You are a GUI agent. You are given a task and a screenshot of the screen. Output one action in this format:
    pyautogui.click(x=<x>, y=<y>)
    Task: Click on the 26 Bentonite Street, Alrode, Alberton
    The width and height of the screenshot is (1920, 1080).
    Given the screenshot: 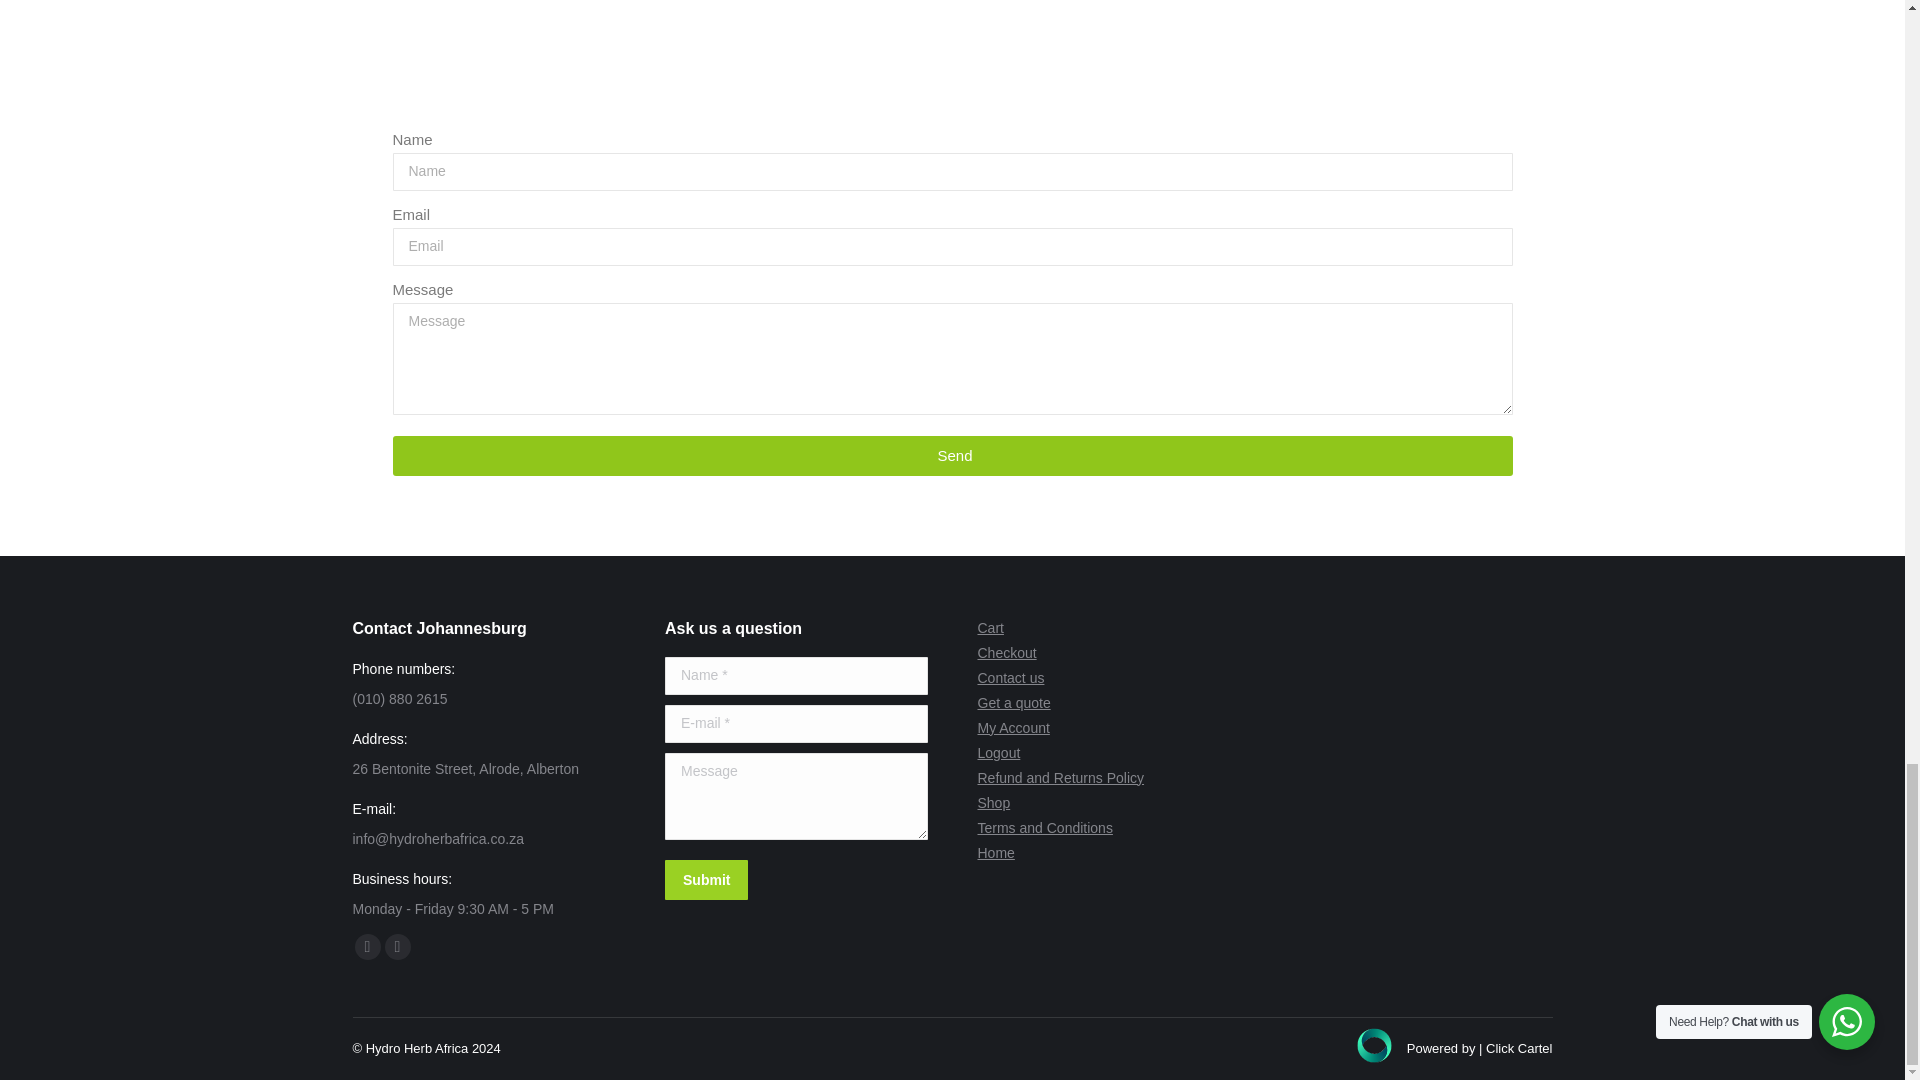 What is the action you would take?
    pyautogui.click(x=952, y=52)
    